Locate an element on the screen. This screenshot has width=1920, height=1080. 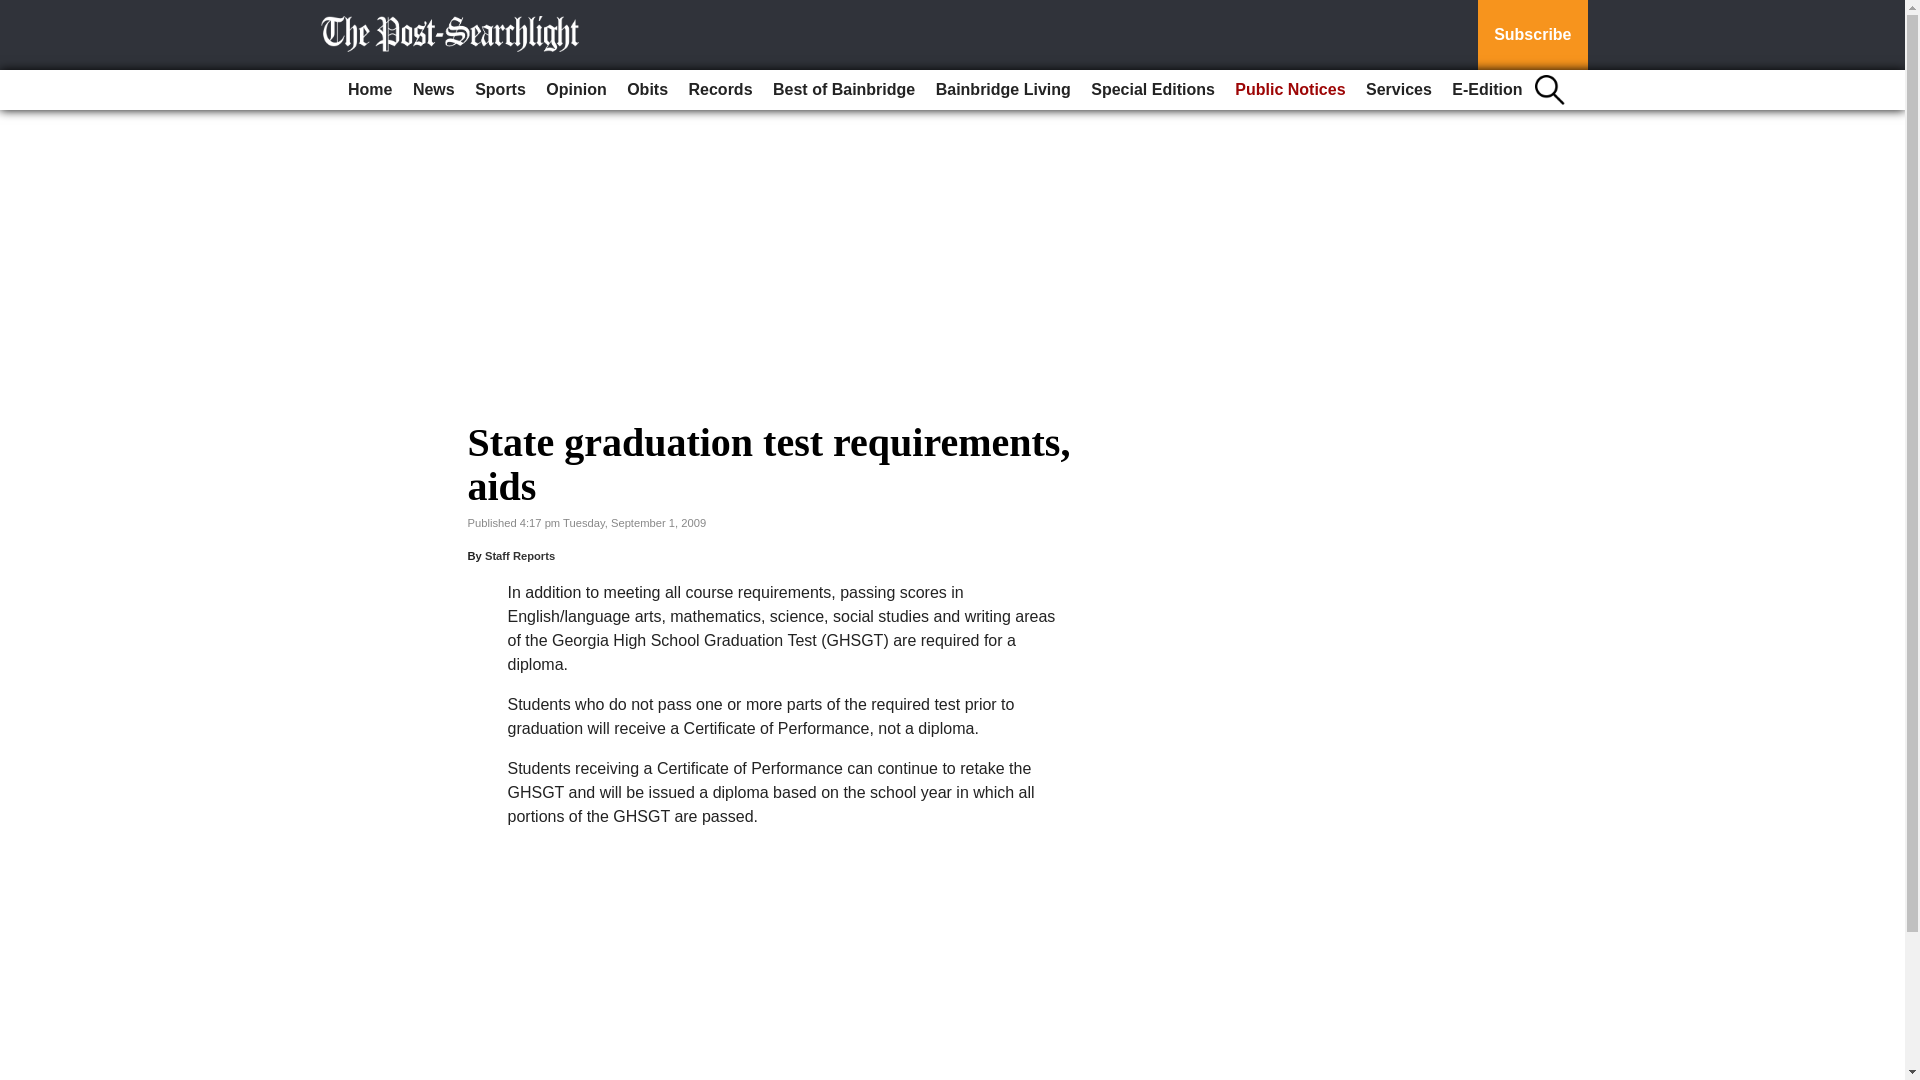
Services is located at coordinates (1398, 90).